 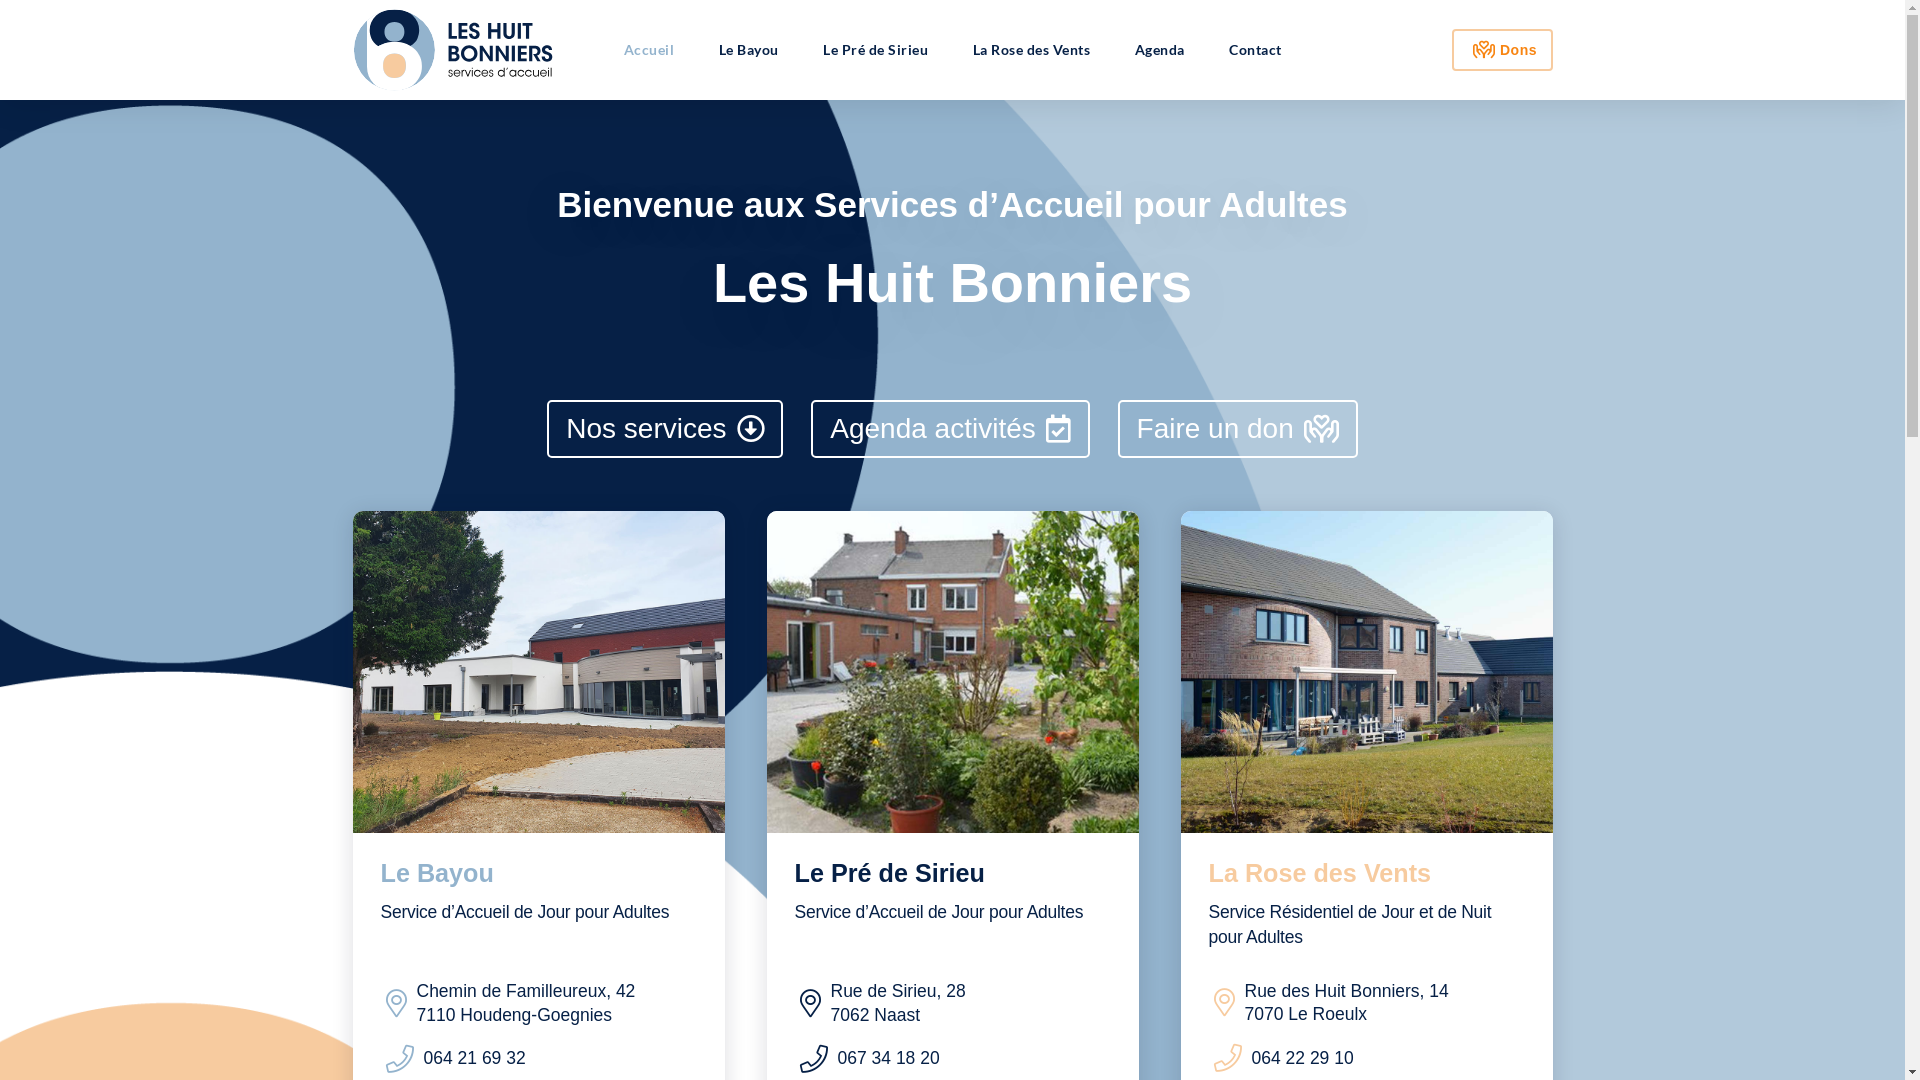 What do you see at coordinates (1159, 50) in the screenshot?
I see `Agenda` at bounding box center [1159, 50].